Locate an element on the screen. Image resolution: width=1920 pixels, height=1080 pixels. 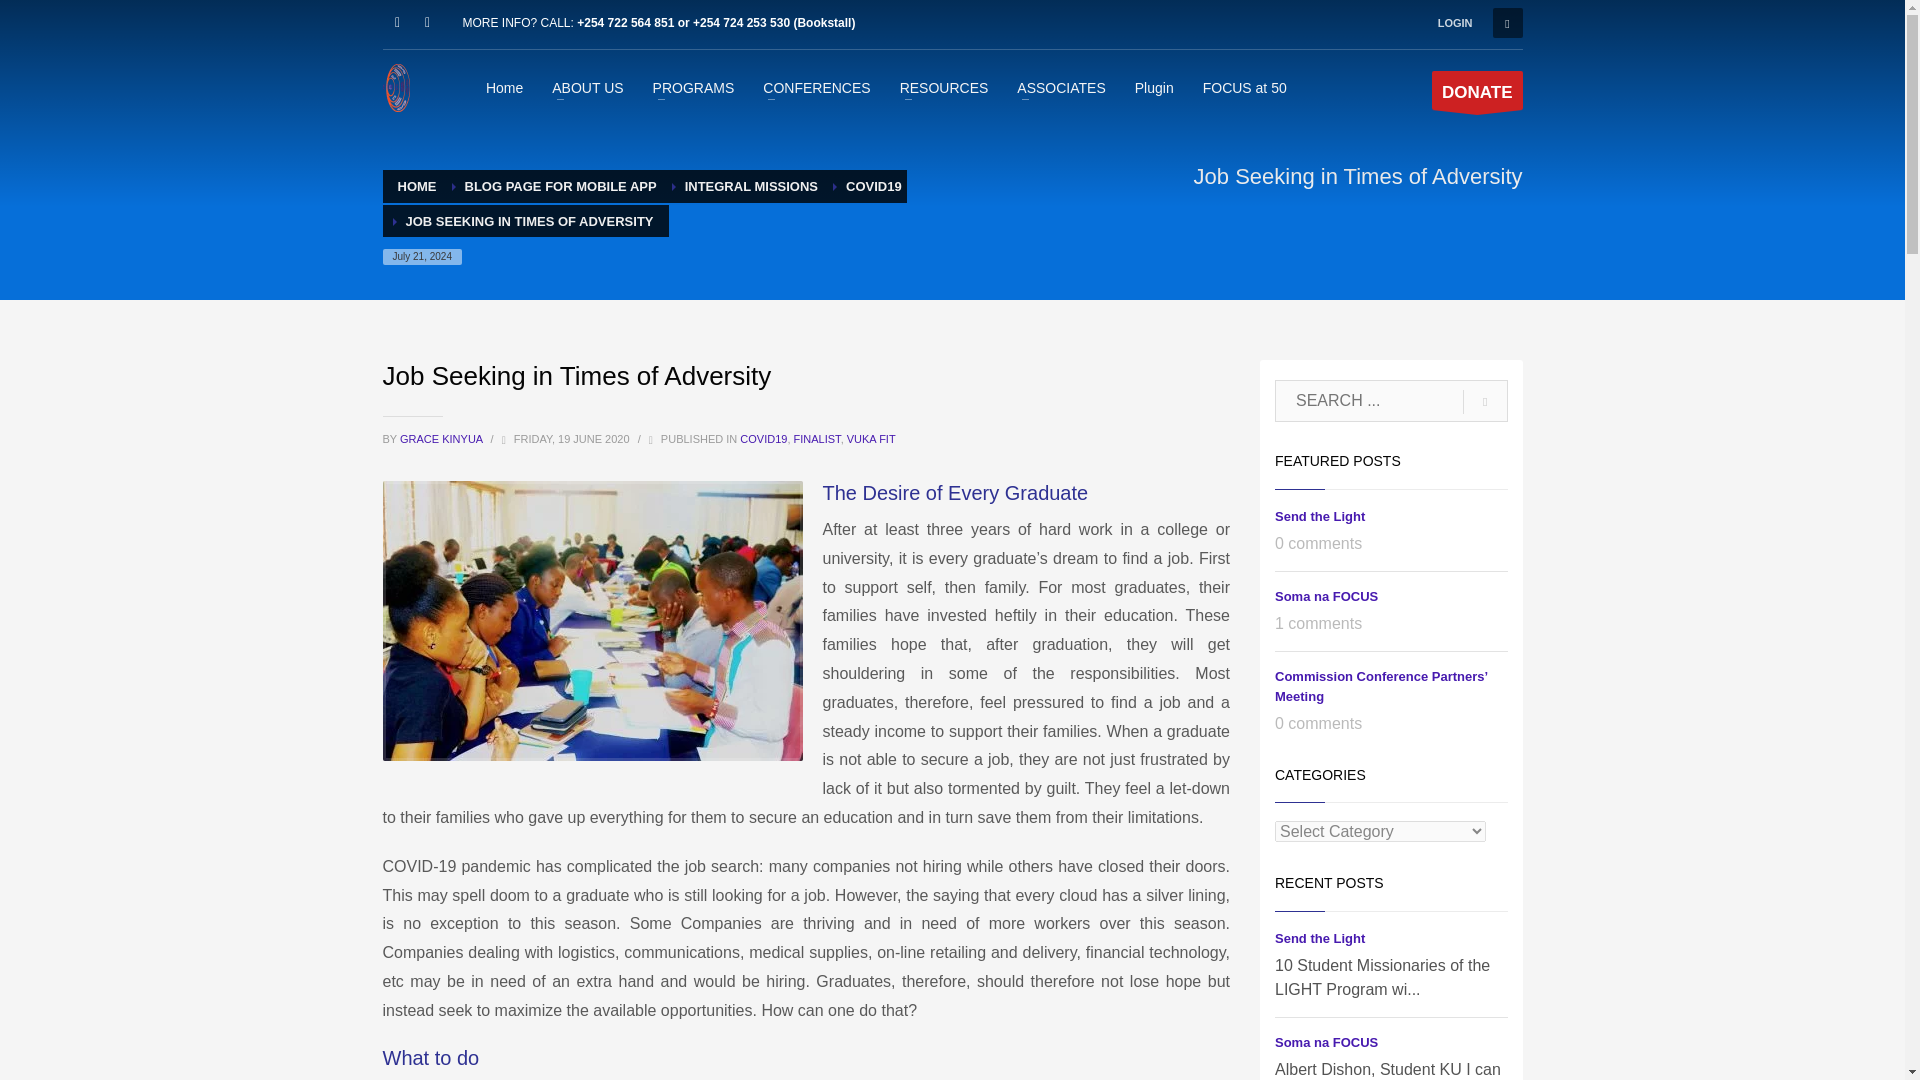
Fresh-graduates is located at coordinates (592, 620).